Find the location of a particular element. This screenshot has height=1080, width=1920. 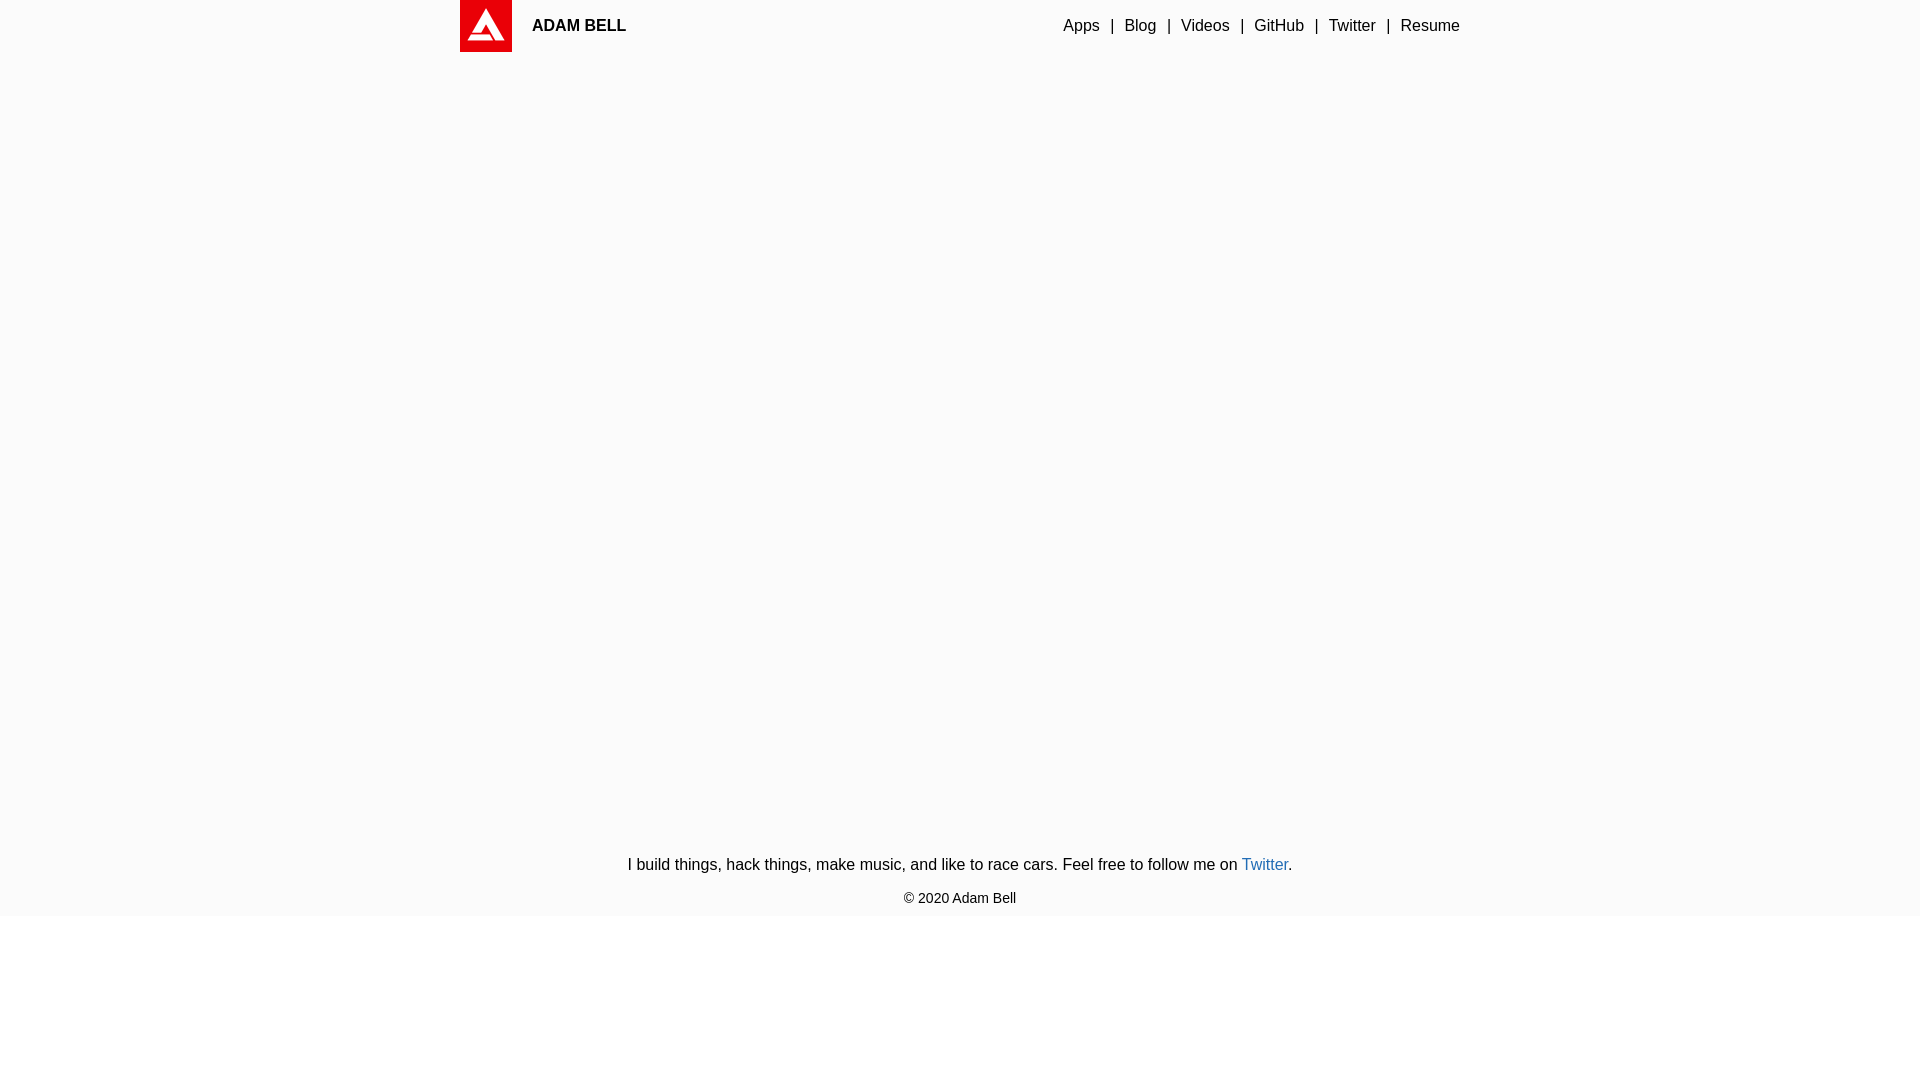

Twitter is located at coordinates (1265, 864).